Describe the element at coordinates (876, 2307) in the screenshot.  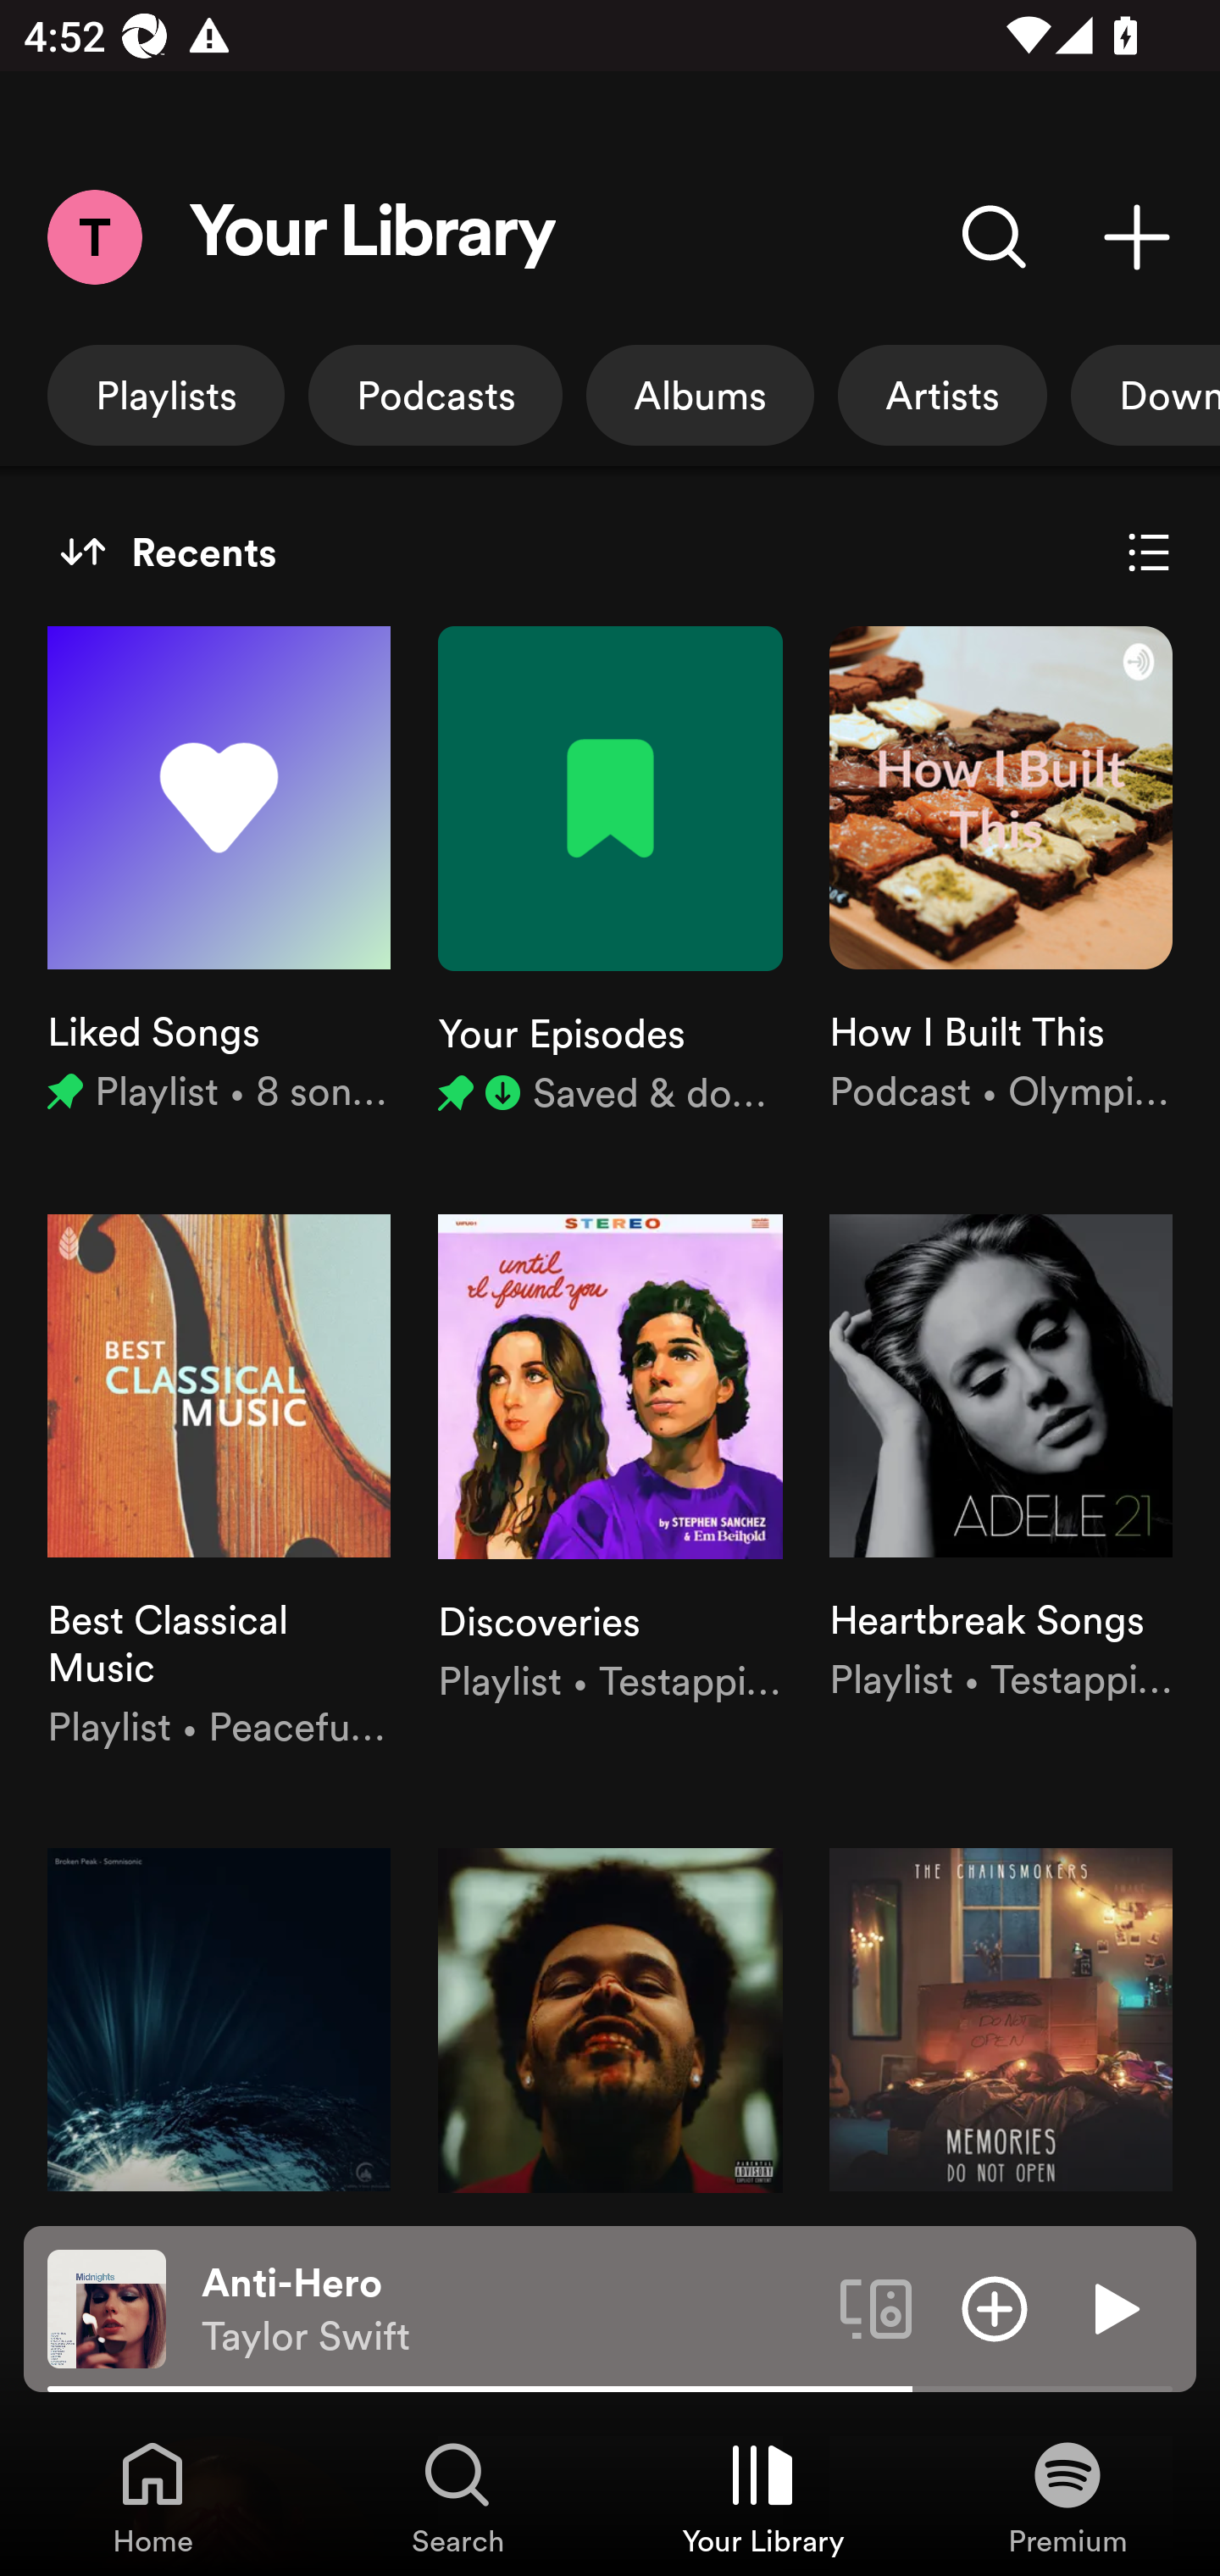
I see `Connect to a device. Opens the devices menu` at that location.